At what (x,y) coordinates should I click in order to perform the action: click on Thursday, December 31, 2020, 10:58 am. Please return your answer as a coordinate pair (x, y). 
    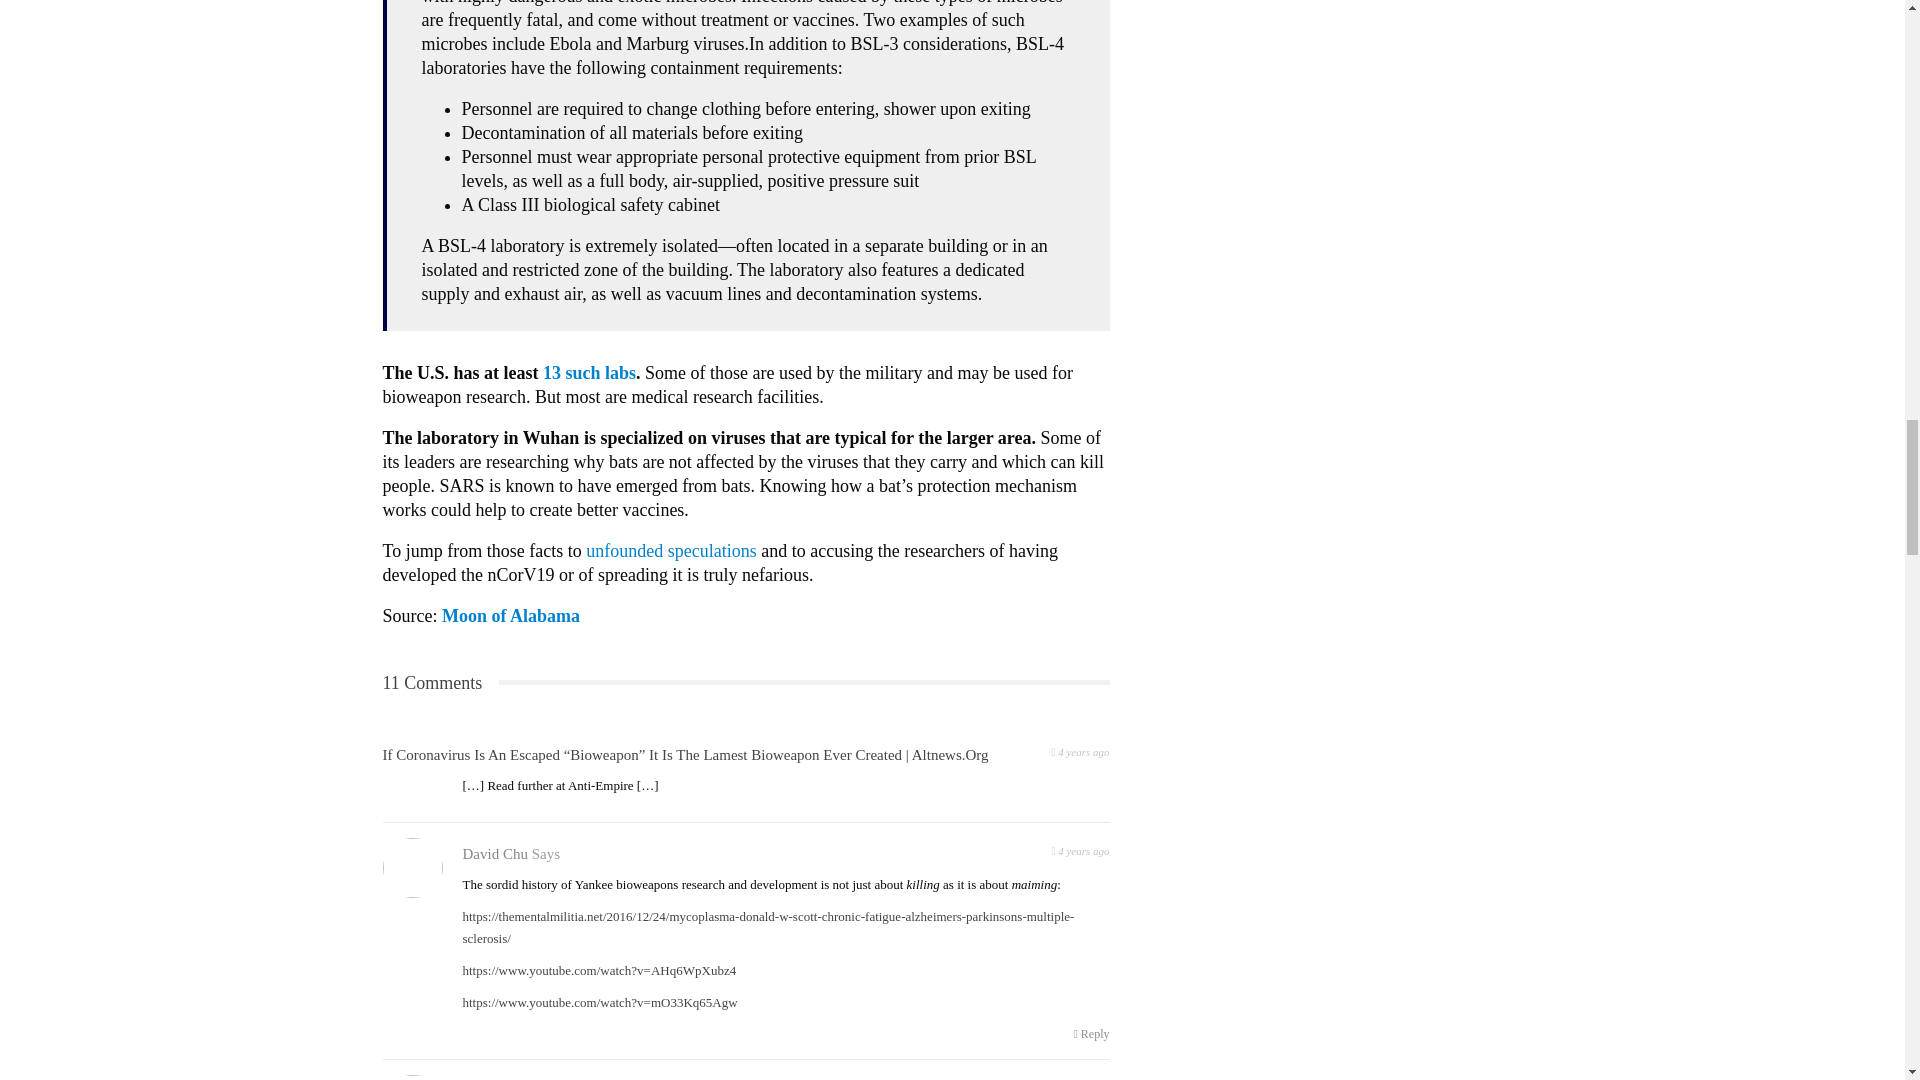
    Looking at the image, I should click on (1080, 1077).